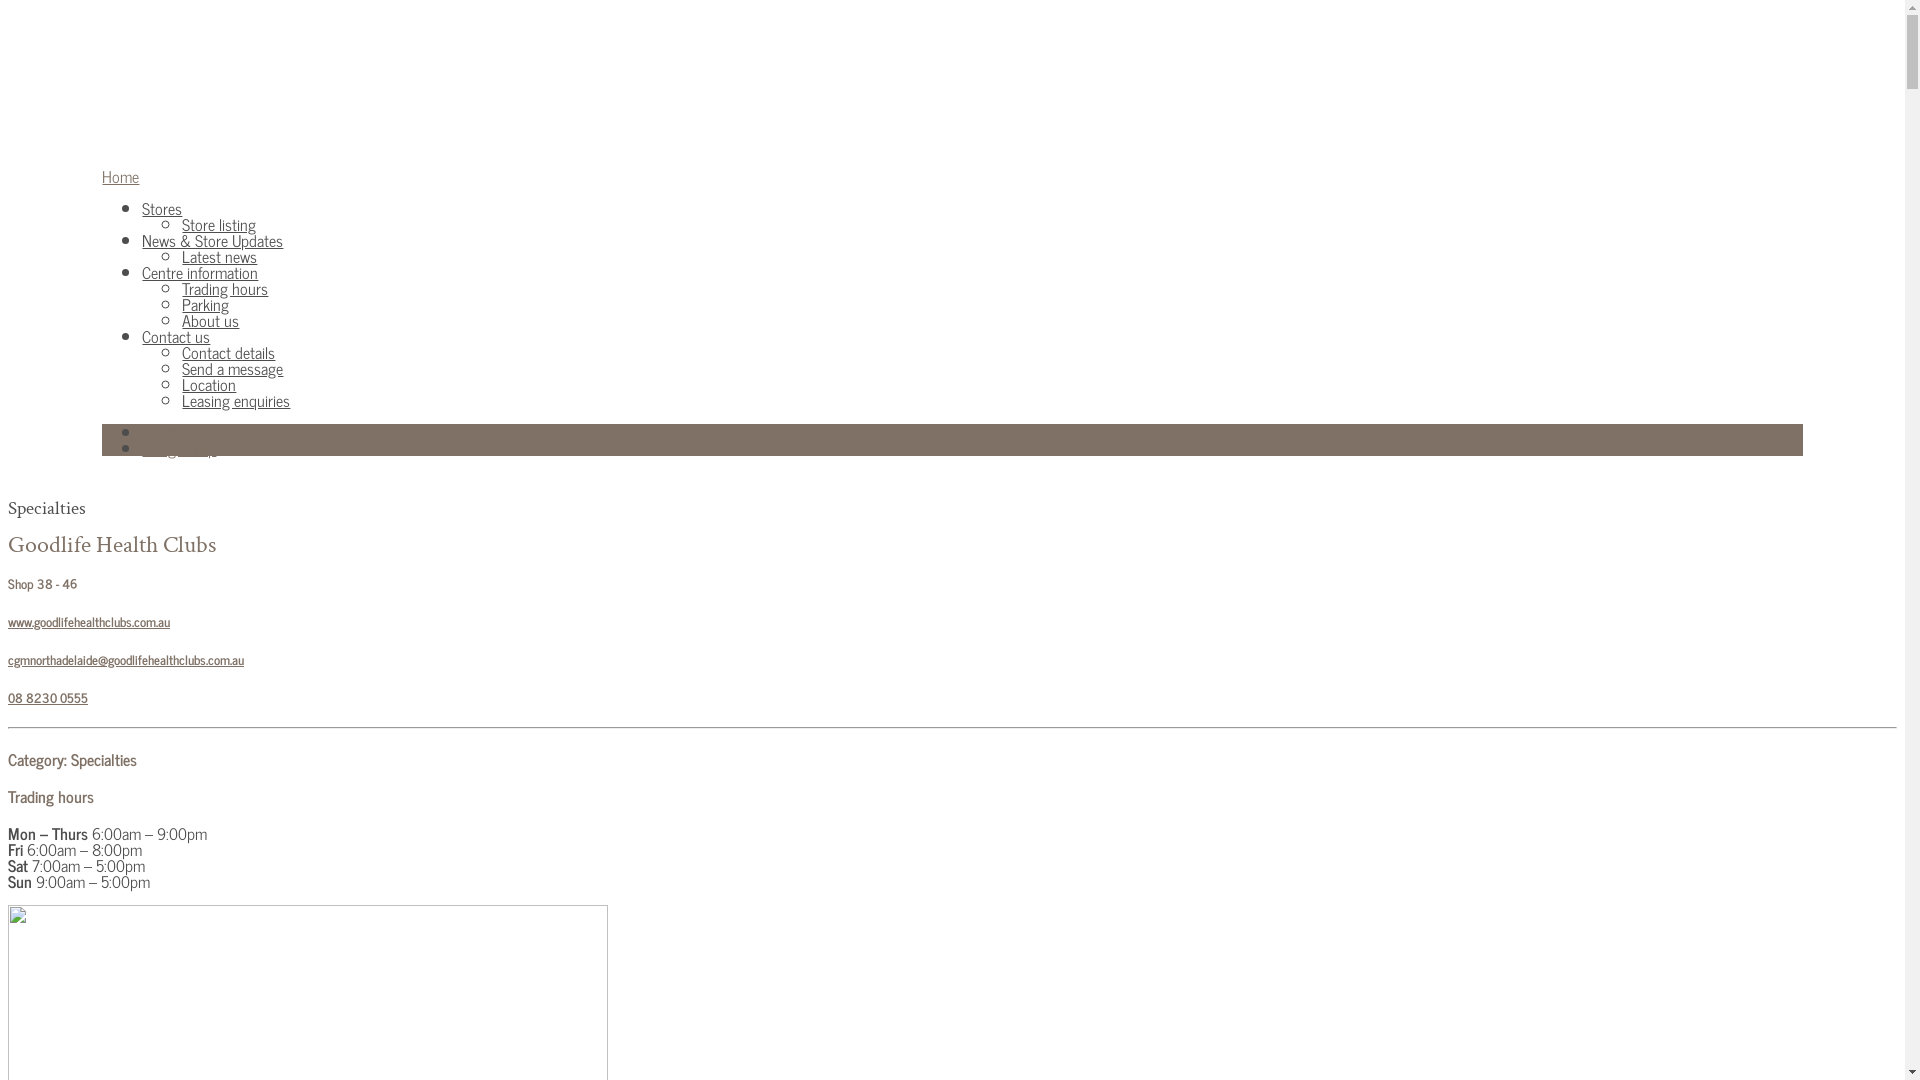 This screenshot has width=1920, height=1080. What do you see at coordinates (48, 697) in the screenshot?
I see `08 8230 0555` at bounding box center [48, 697].